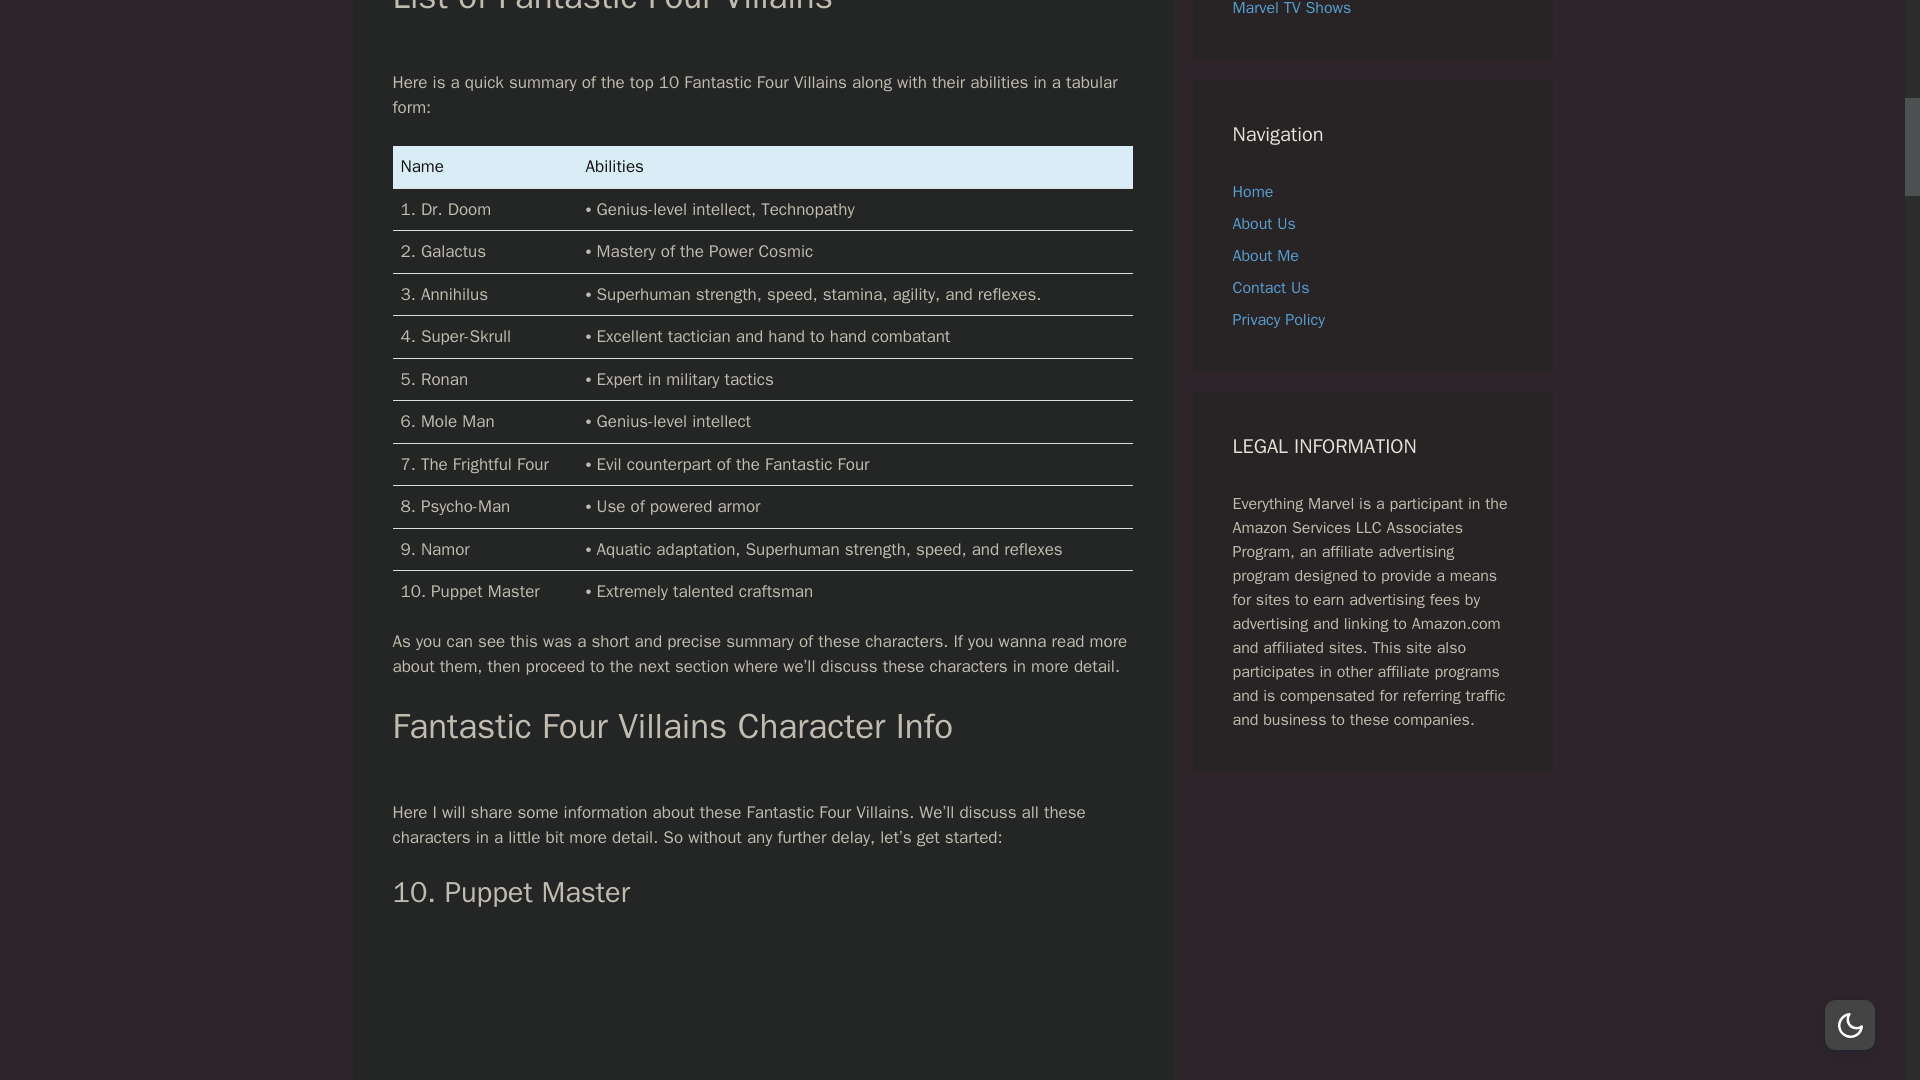  I want to click on About Me, so click(1264, 256).